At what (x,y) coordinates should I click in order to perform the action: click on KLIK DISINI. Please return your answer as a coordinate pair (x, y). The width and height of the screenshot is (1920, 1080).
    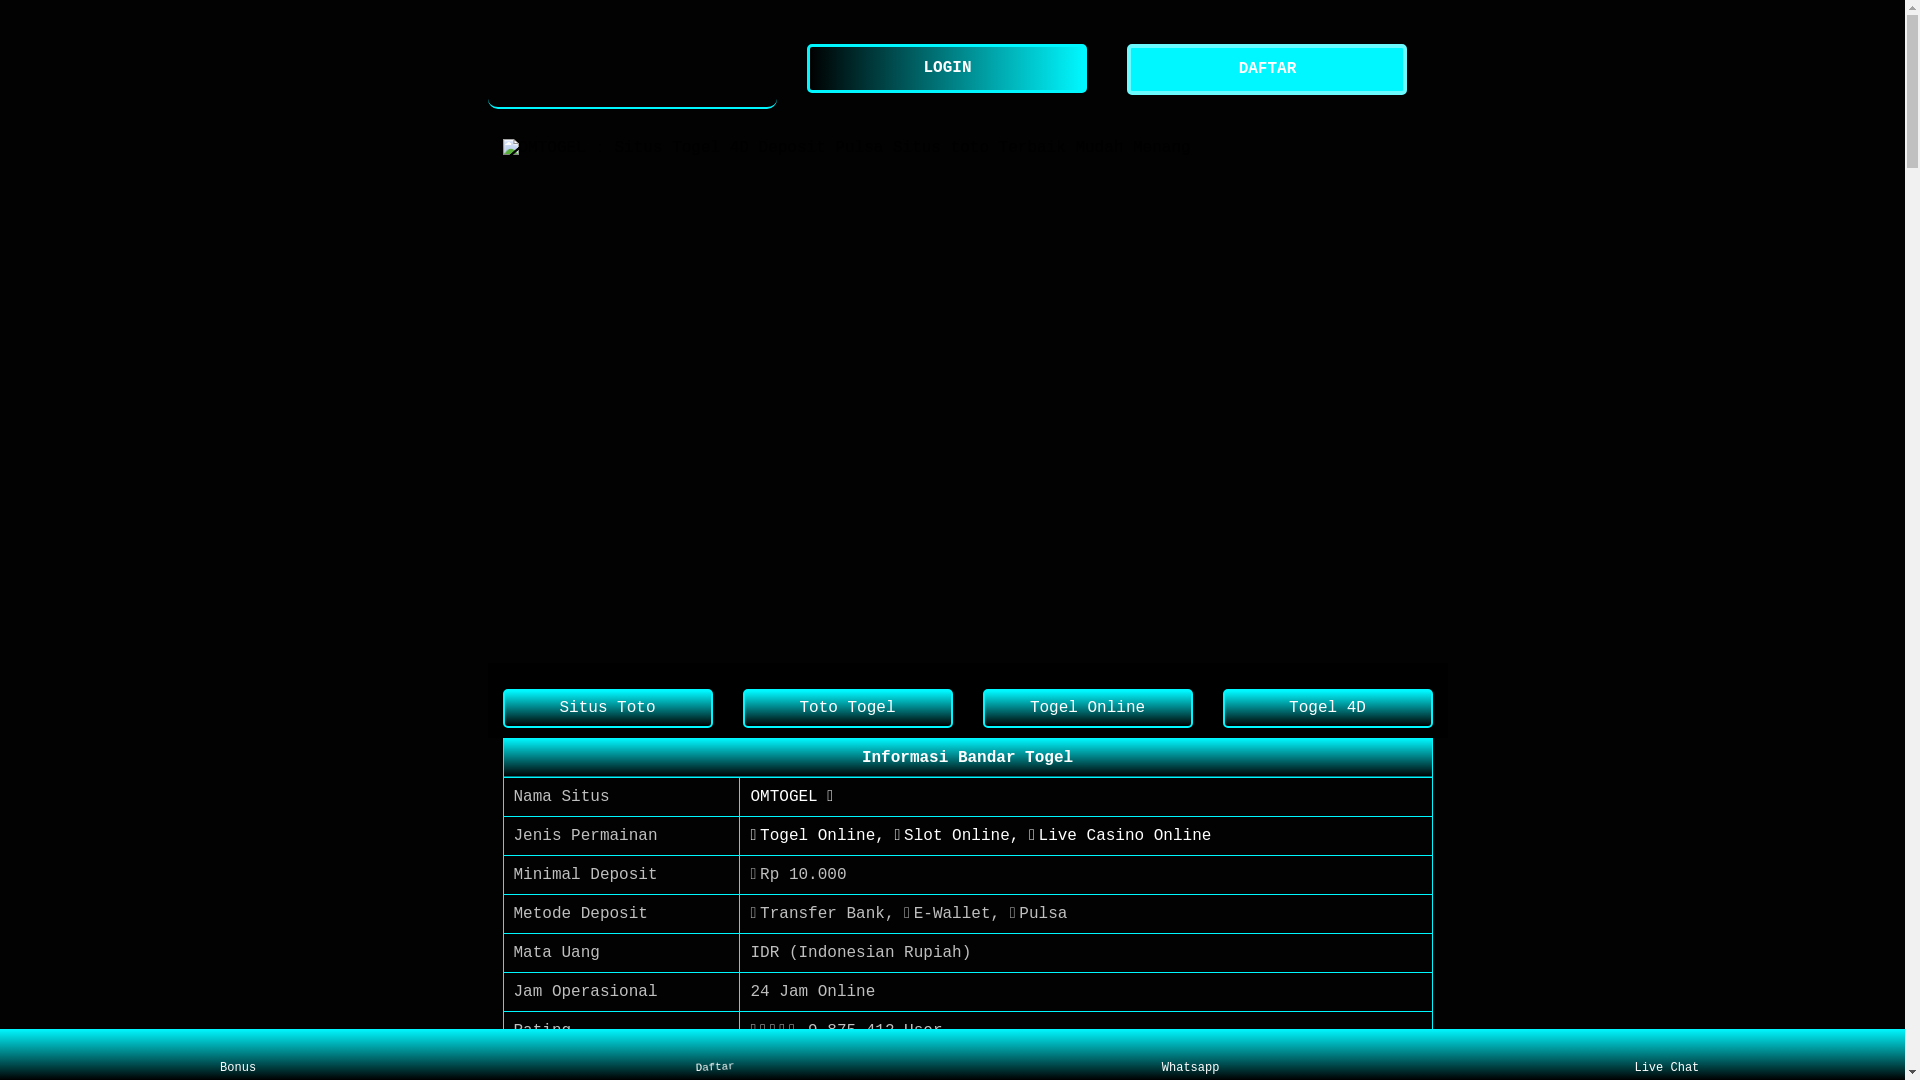
    Looking at the image, I should click on (803, 1070).